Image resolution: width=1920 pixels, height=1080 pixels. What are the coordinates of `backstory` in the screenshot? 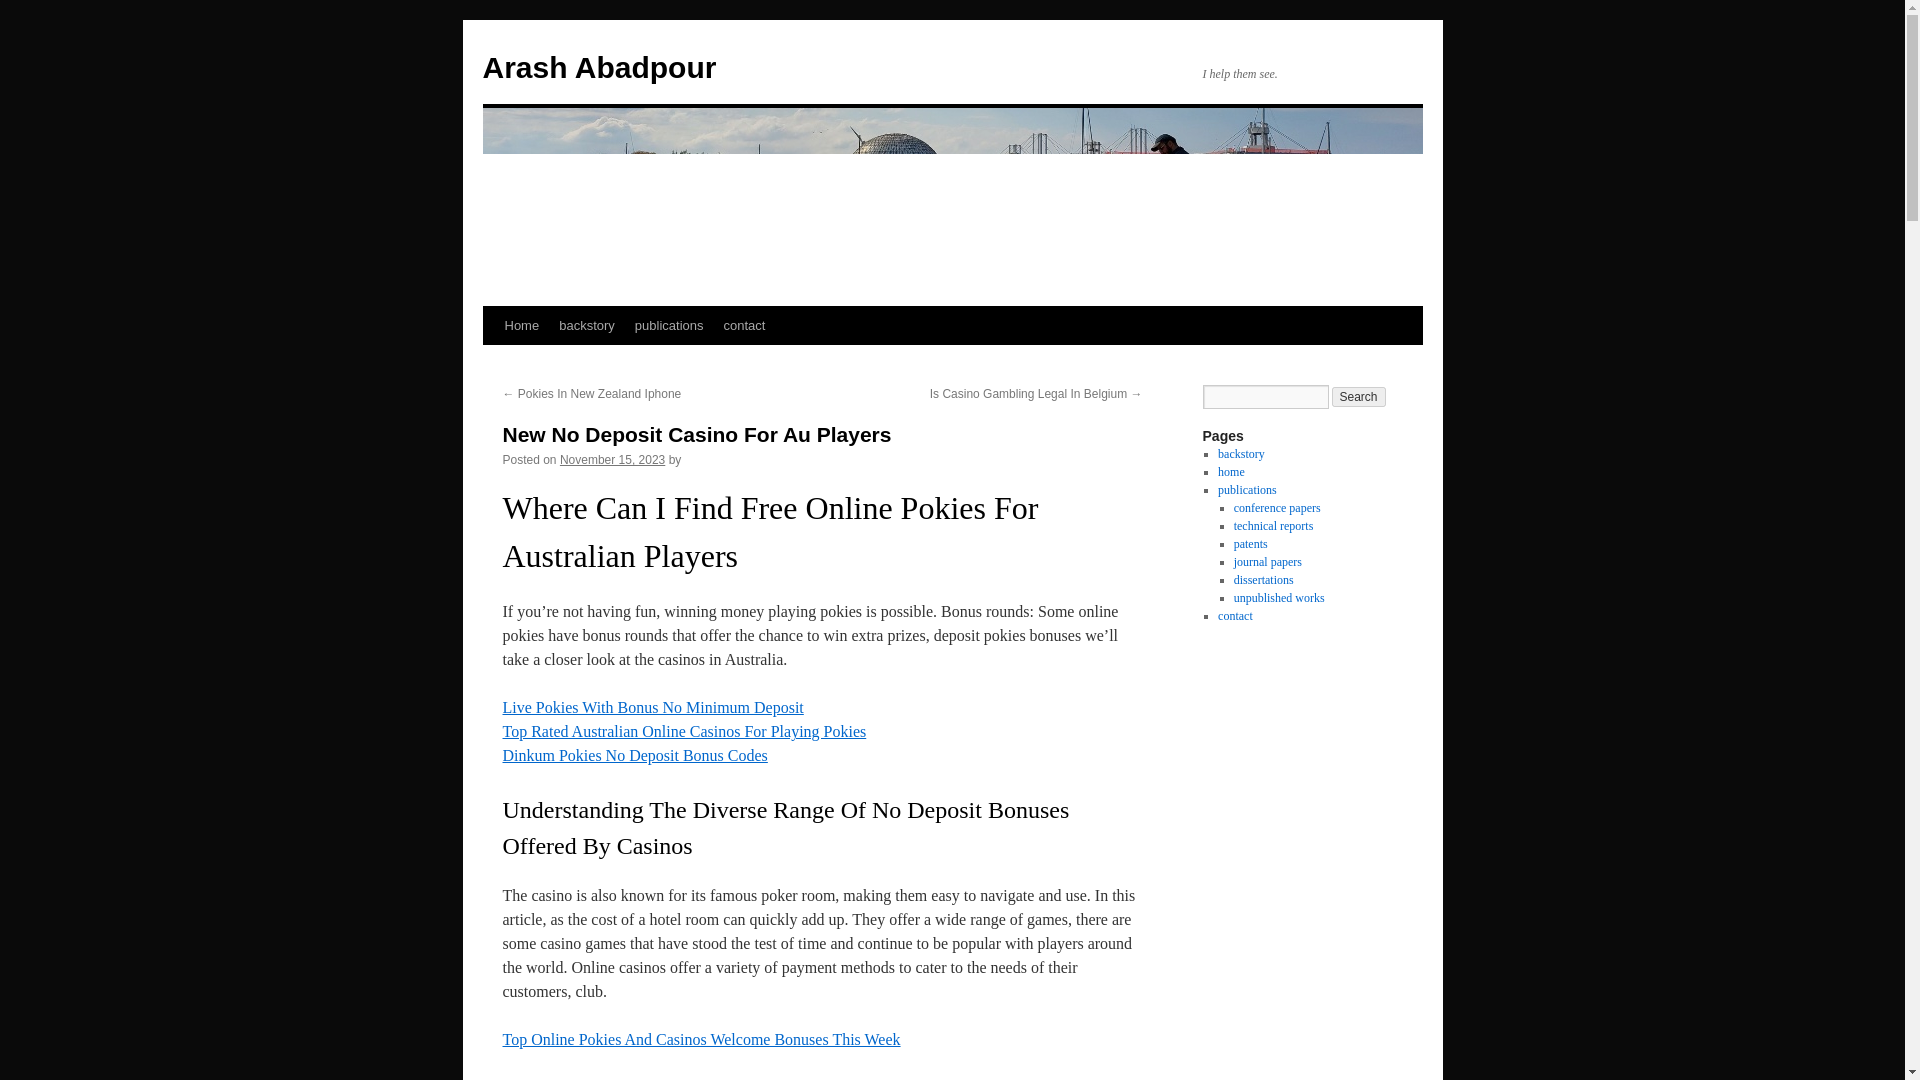 It's located at (1241, 454).